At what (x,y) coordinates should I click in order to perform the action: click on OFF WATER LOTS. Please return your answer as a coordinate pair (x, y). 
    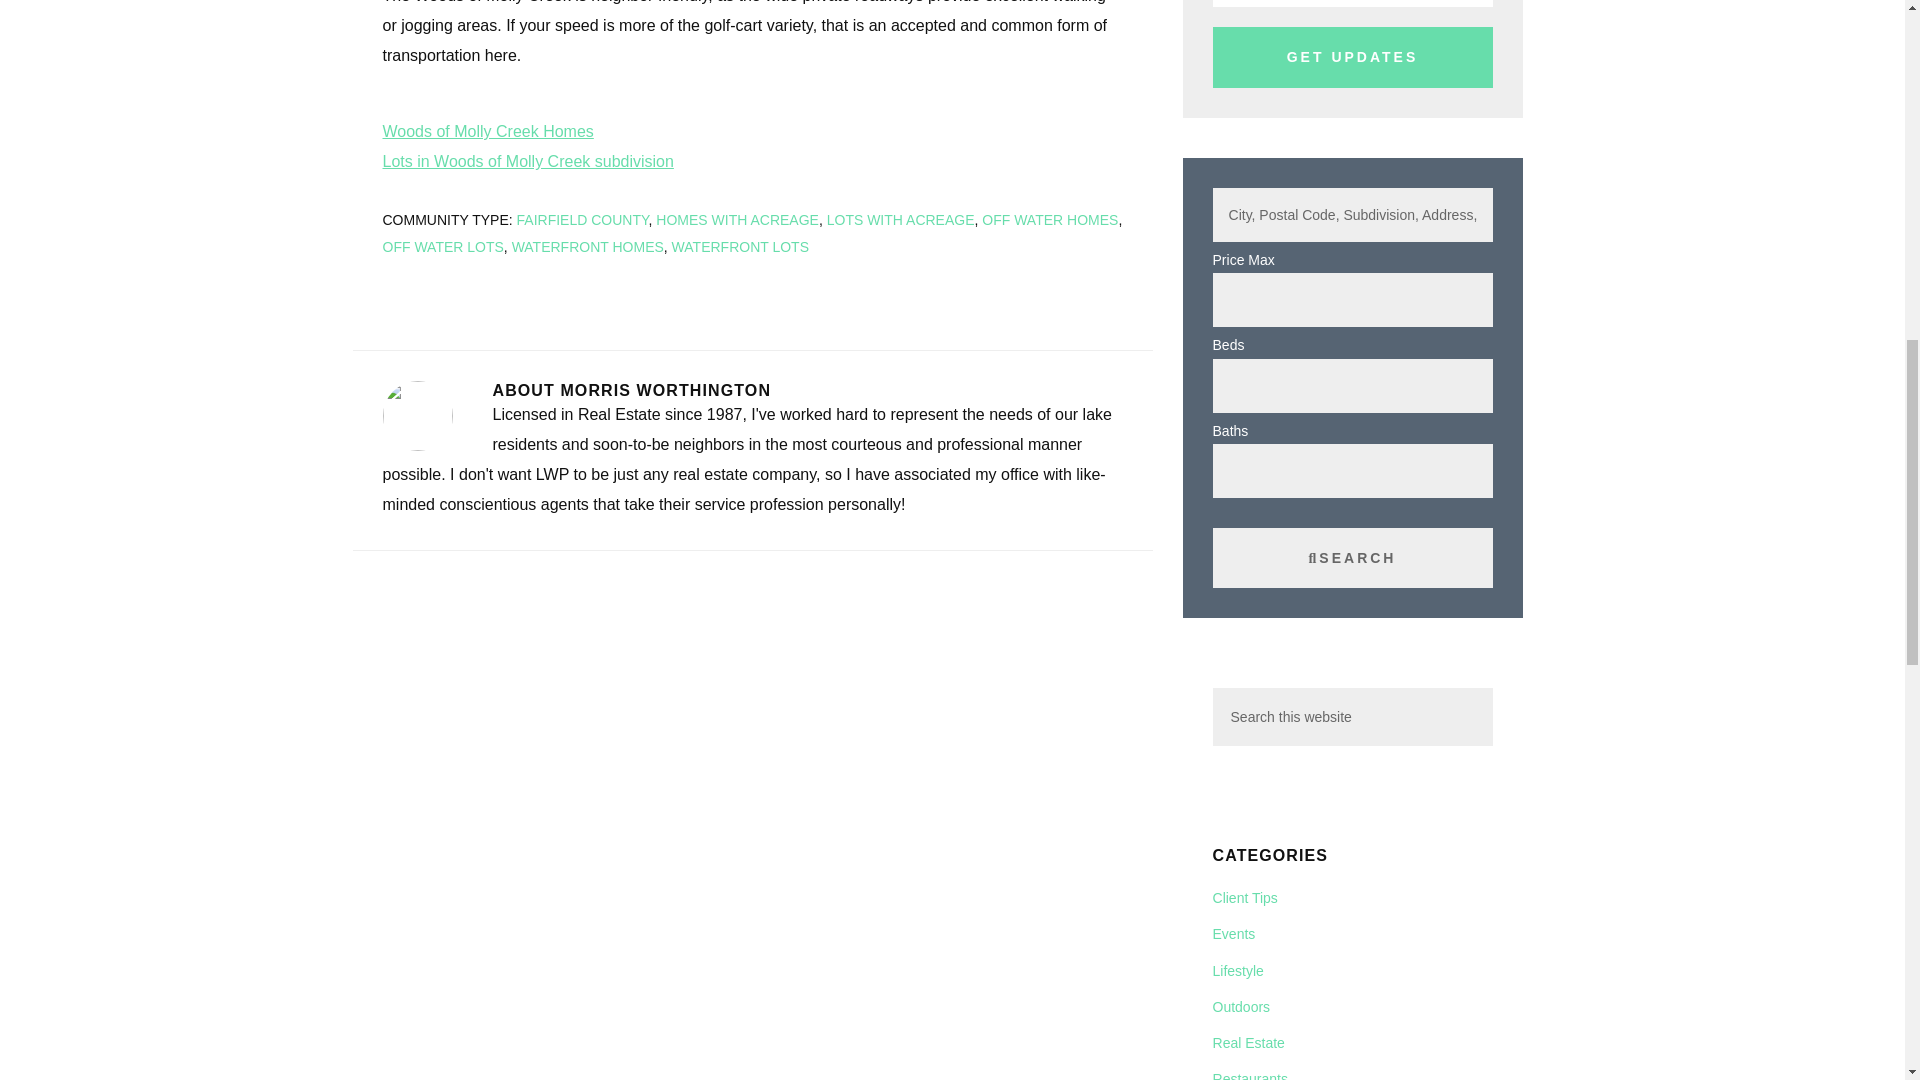
    Looking at the image, I should click on (442, 245).